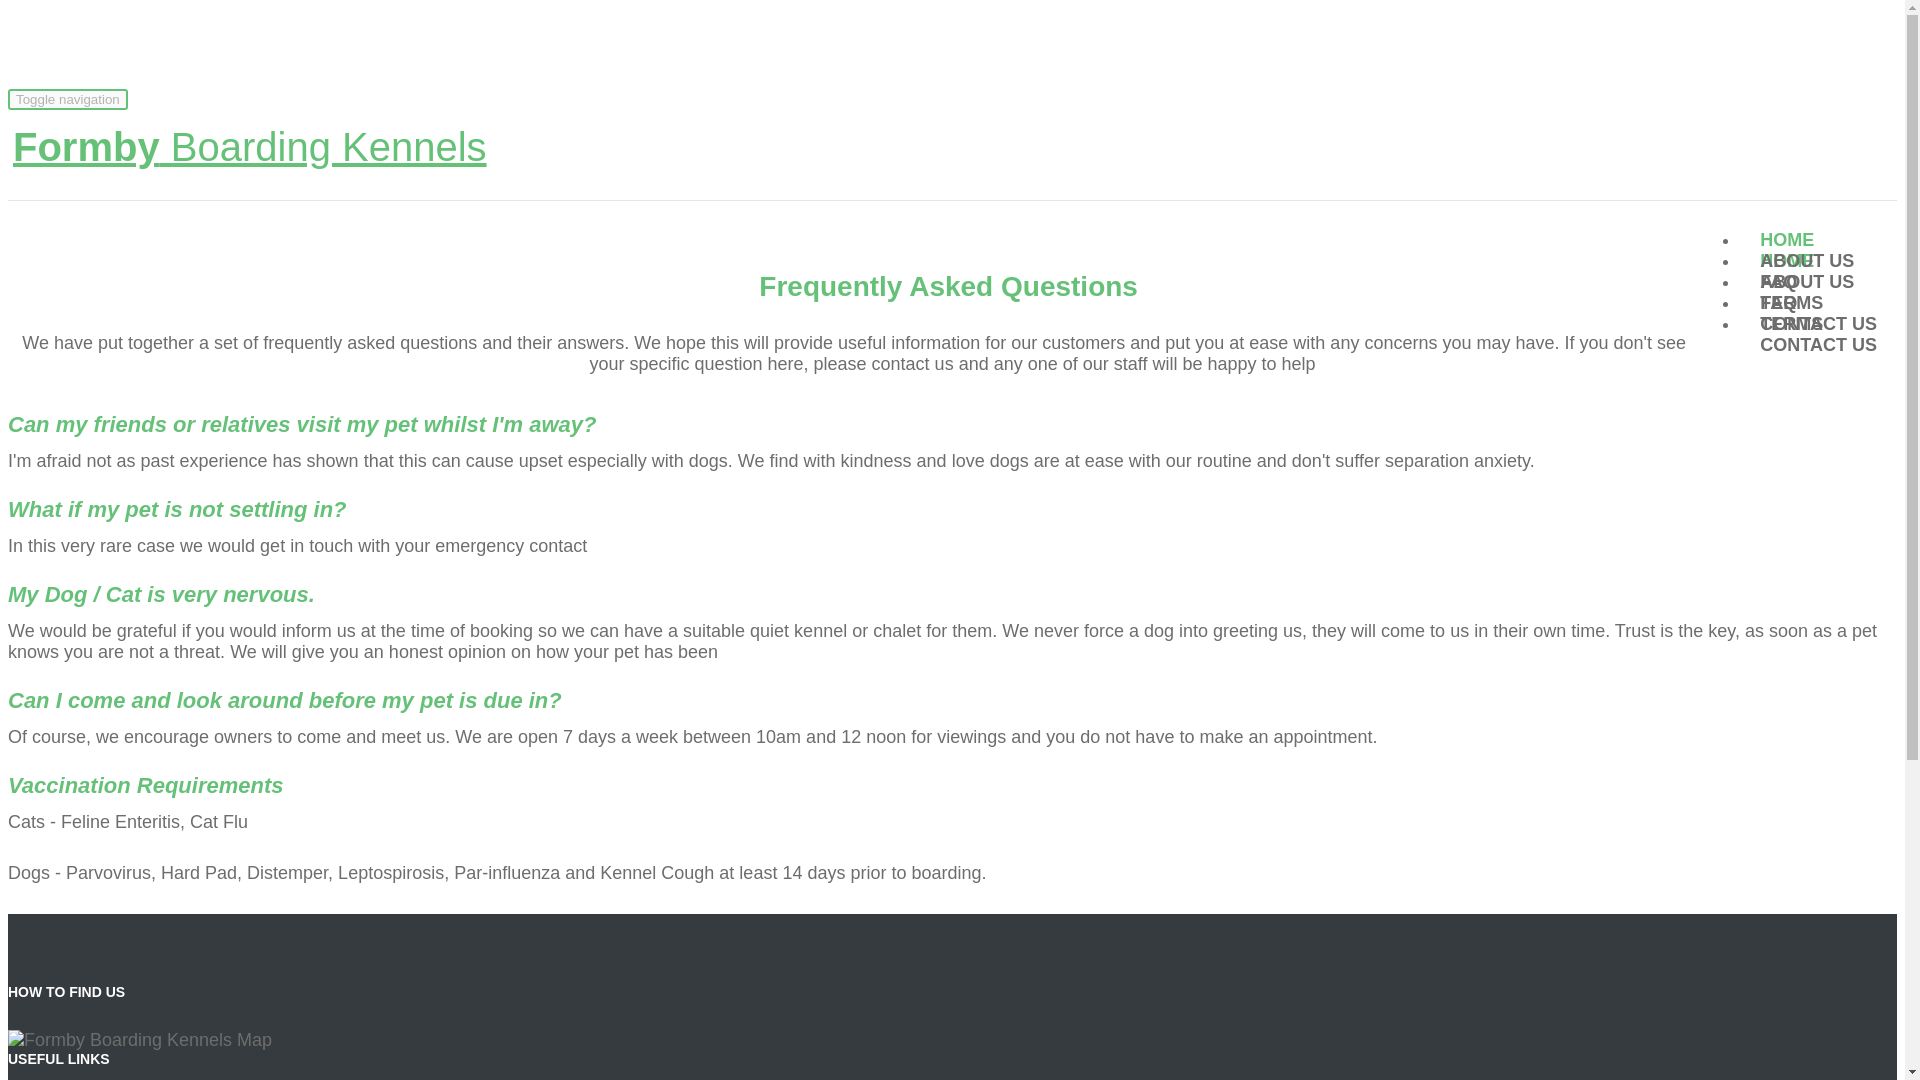 The width and height of the screenshot is (1920, 1080). What do you see at coordinates (1786, 240) in the screenshot?
I see `Home` at bounding box center [1786, 240].